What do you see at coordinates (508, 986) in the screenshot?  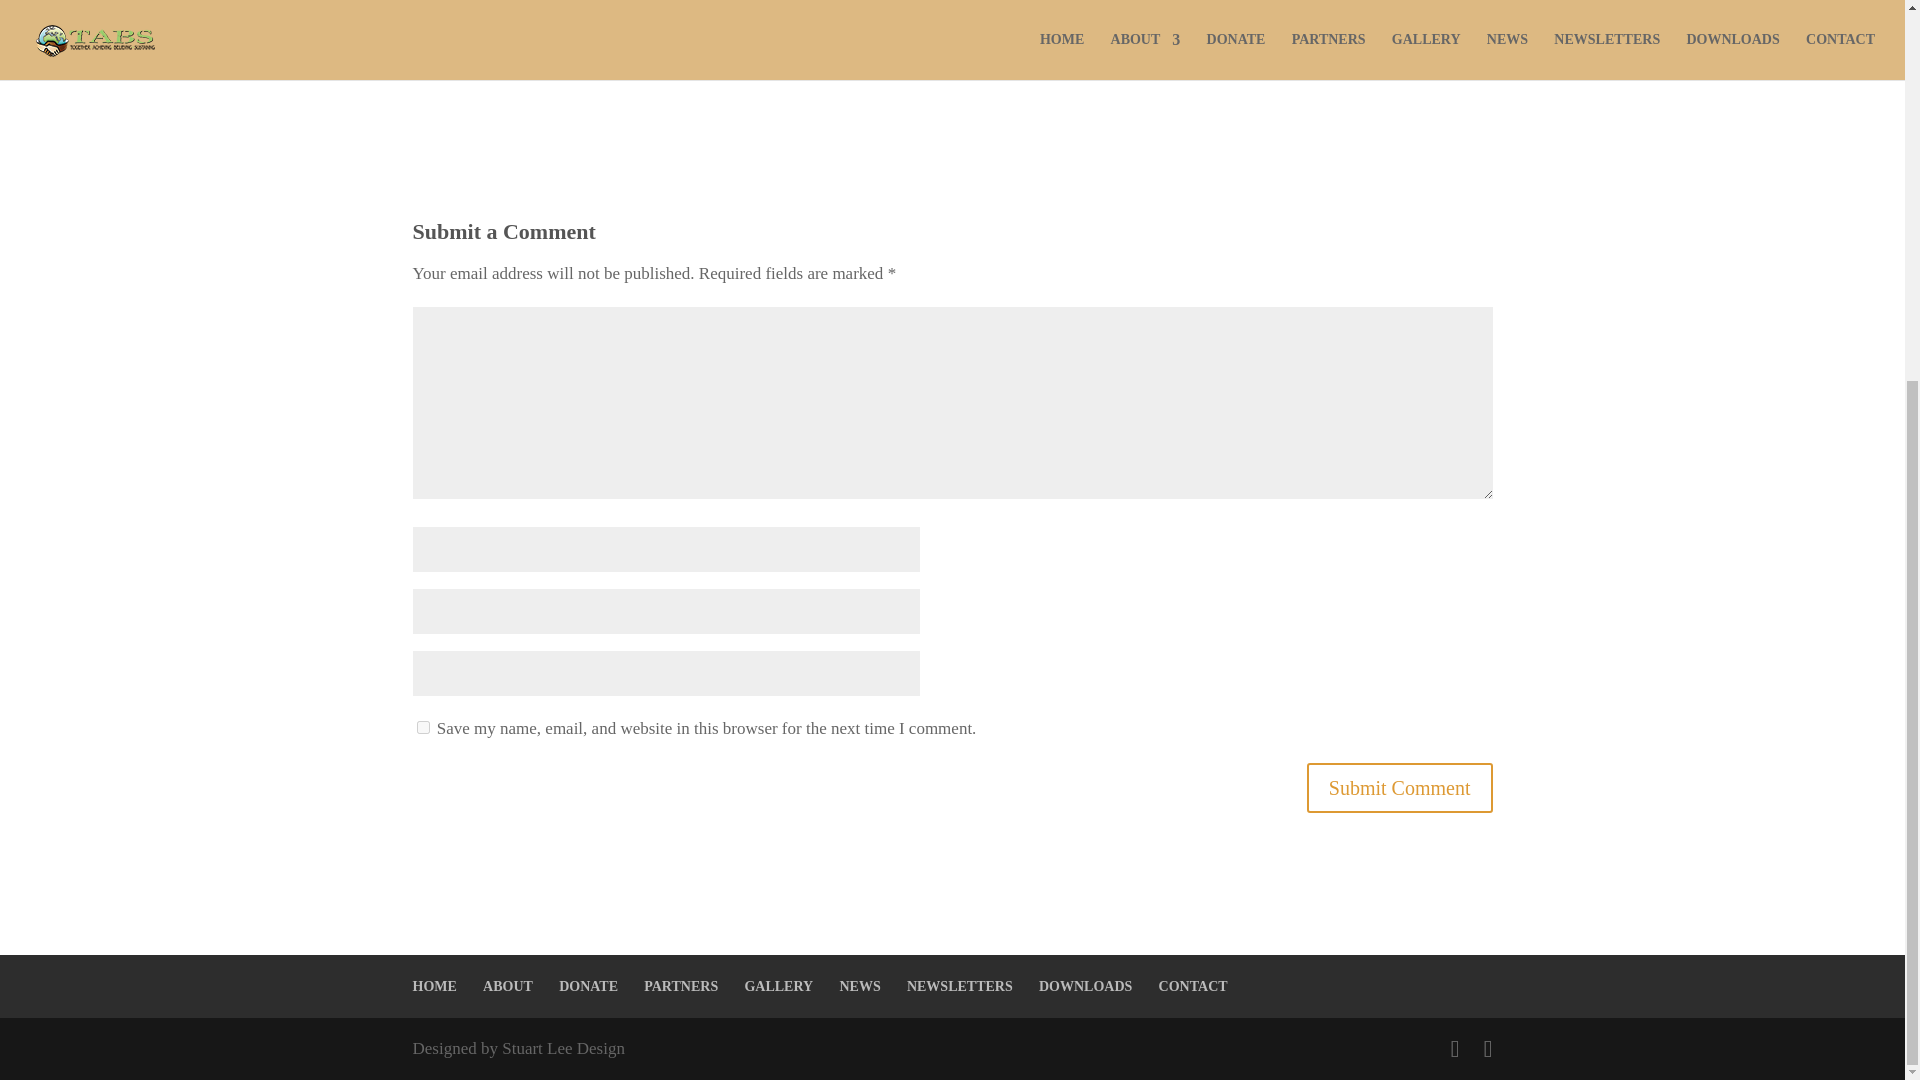 I see `ABOUT` at bounding box center [508, 986].